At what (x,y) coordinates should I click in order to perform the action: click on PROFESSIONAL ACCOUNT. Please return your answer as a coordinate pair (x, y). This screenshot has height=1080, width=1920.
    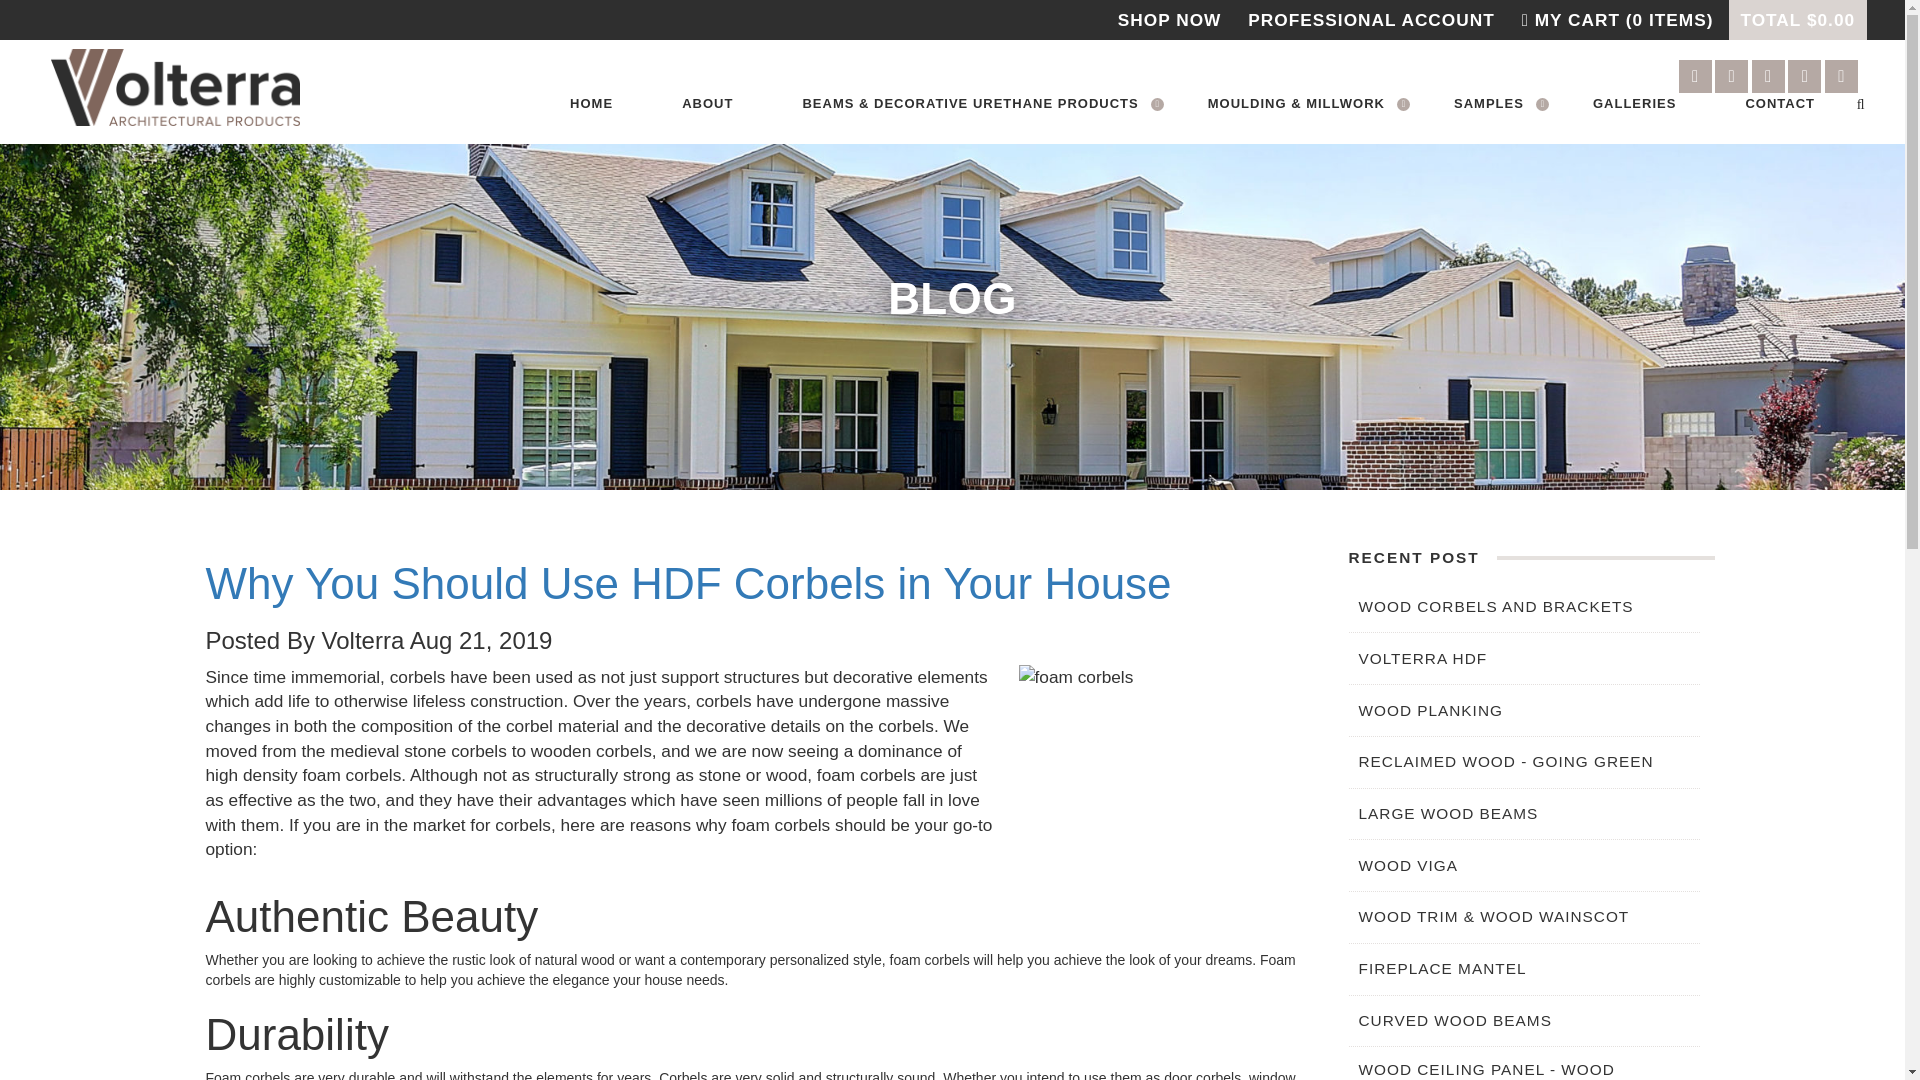
    Looking at the image, I should click on (1370, 20).